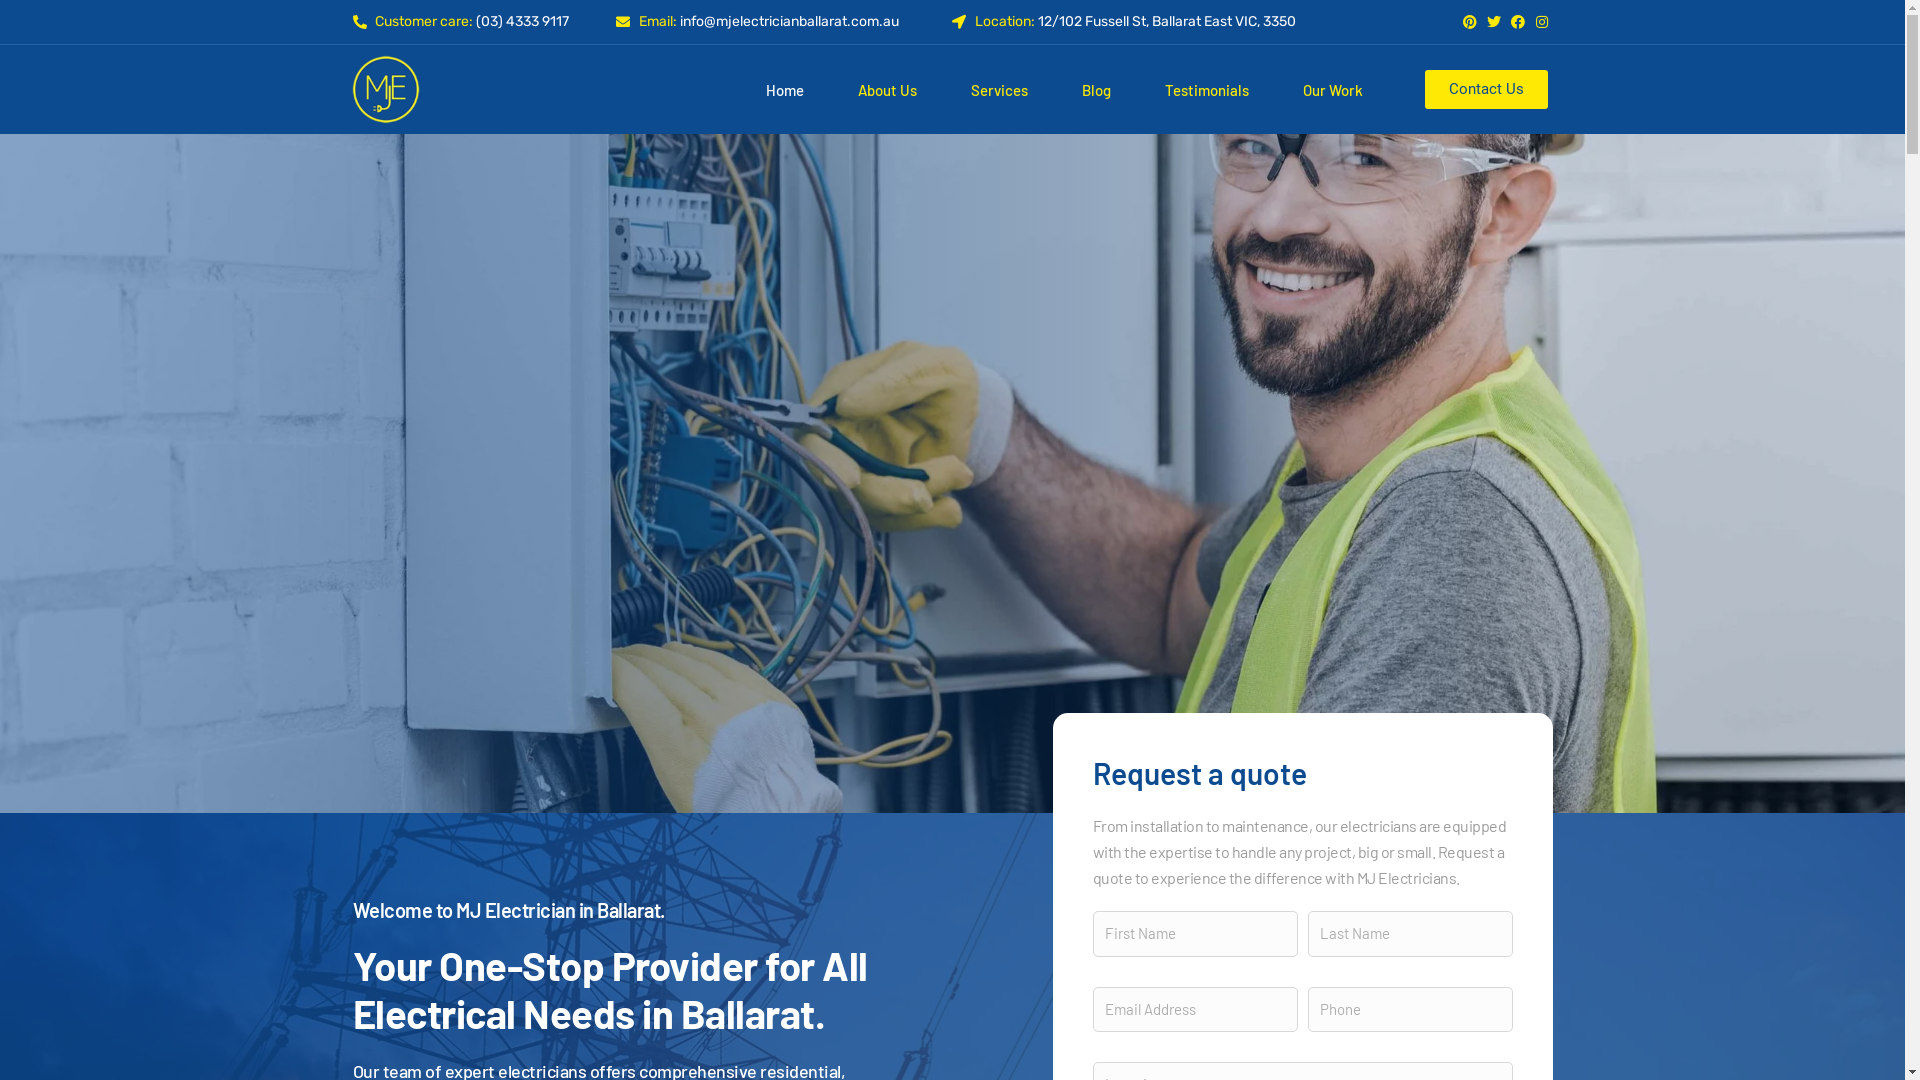 Image resolution: width=1920 pixels, height=1080 pixels. What do you see at coordinates (1486, 90) in the screenshot?
I see `Contact Us` at bounding box center [1486, 90].